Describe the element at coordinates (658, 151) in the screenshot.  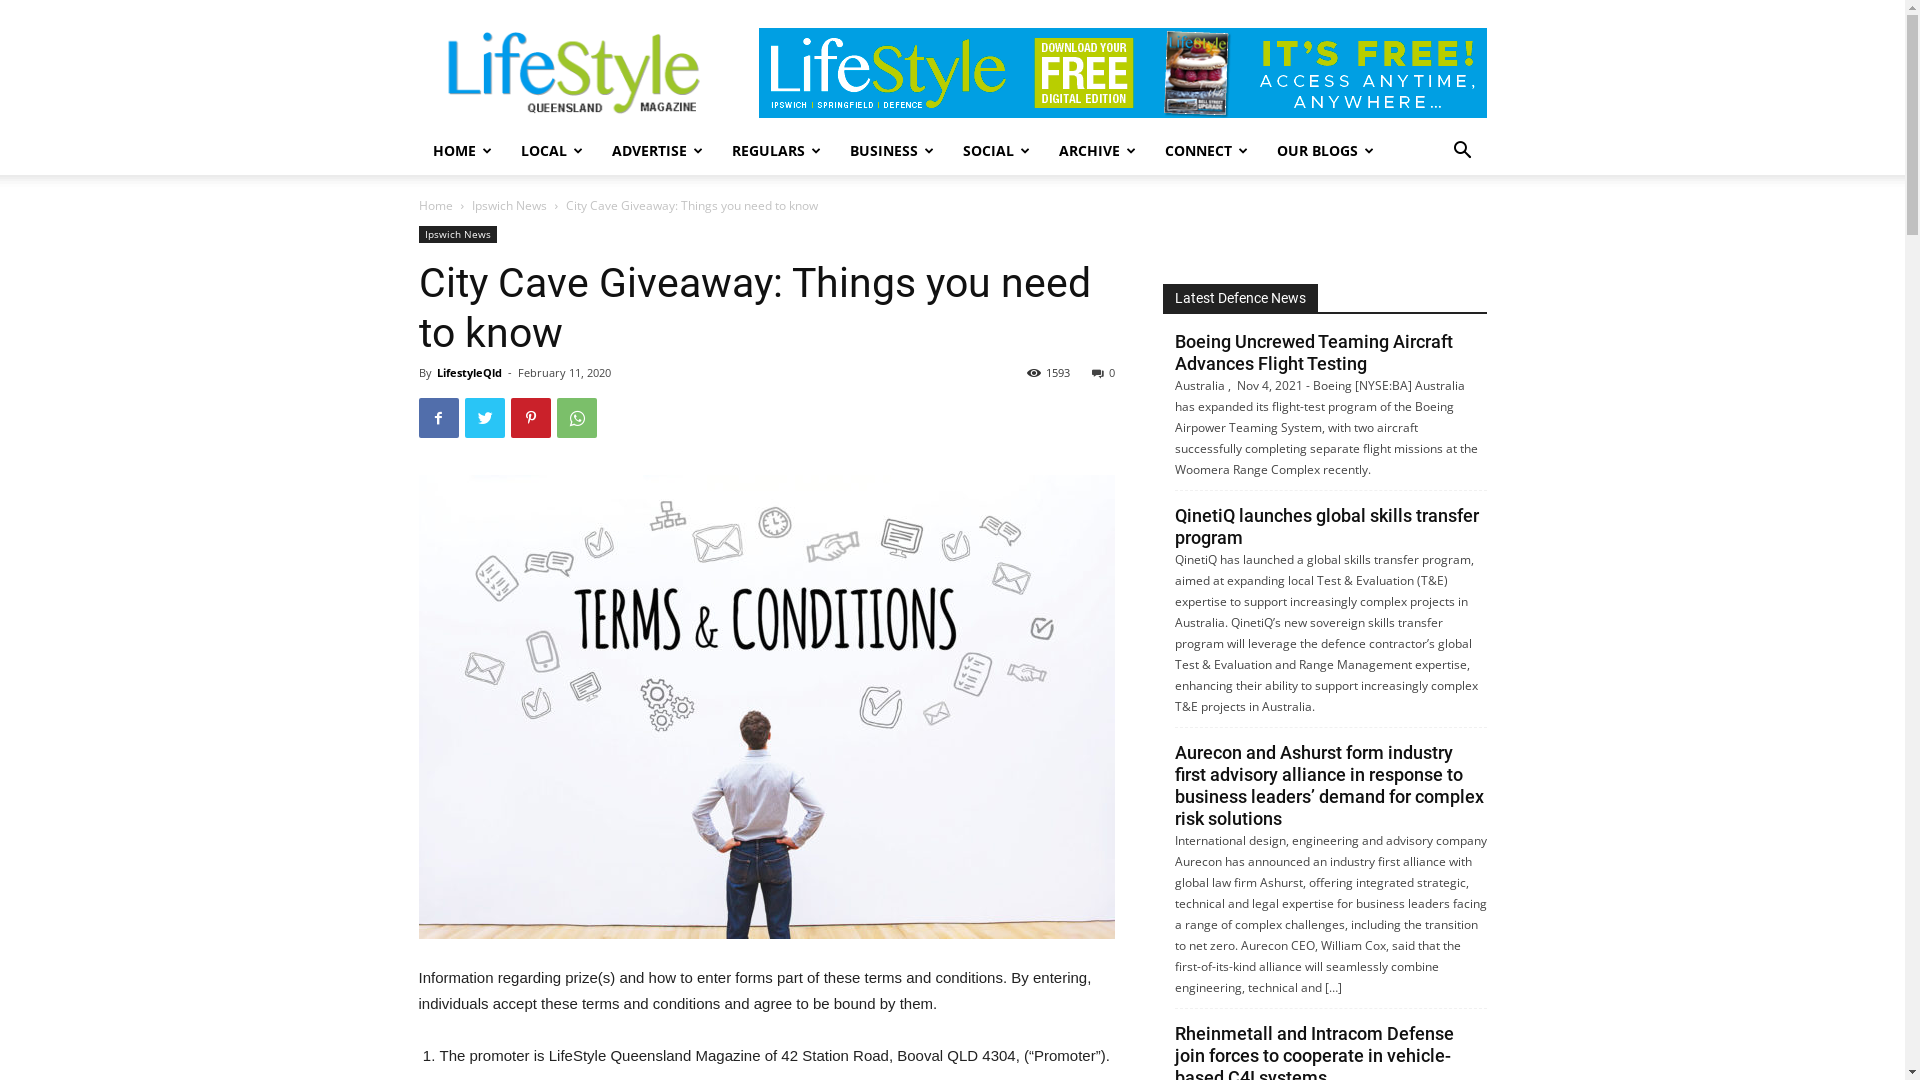
I see `ADVERTISE` at that location.